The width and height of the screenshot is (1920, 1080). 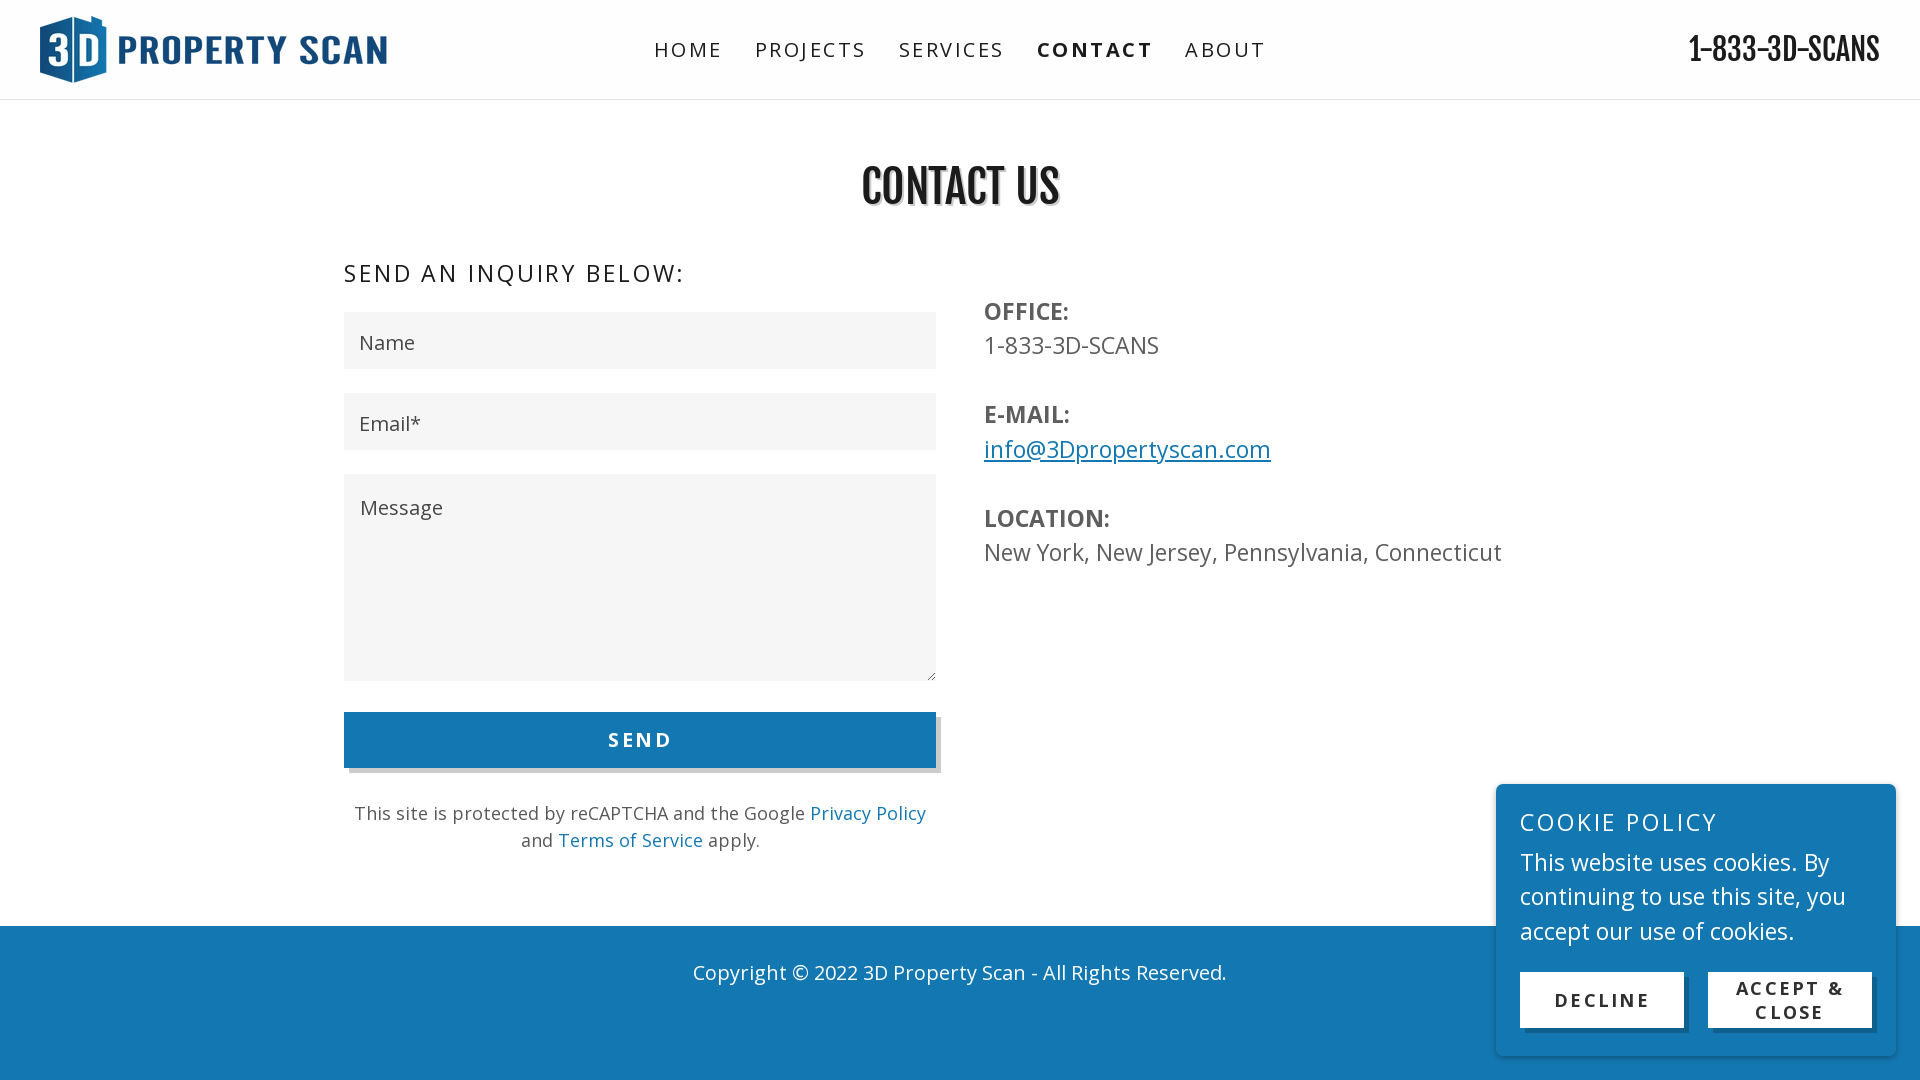 What do you see at coordinates (1094, 50) in the screenshot?
I see `CONTACT` at bounding box center [1094, 50].